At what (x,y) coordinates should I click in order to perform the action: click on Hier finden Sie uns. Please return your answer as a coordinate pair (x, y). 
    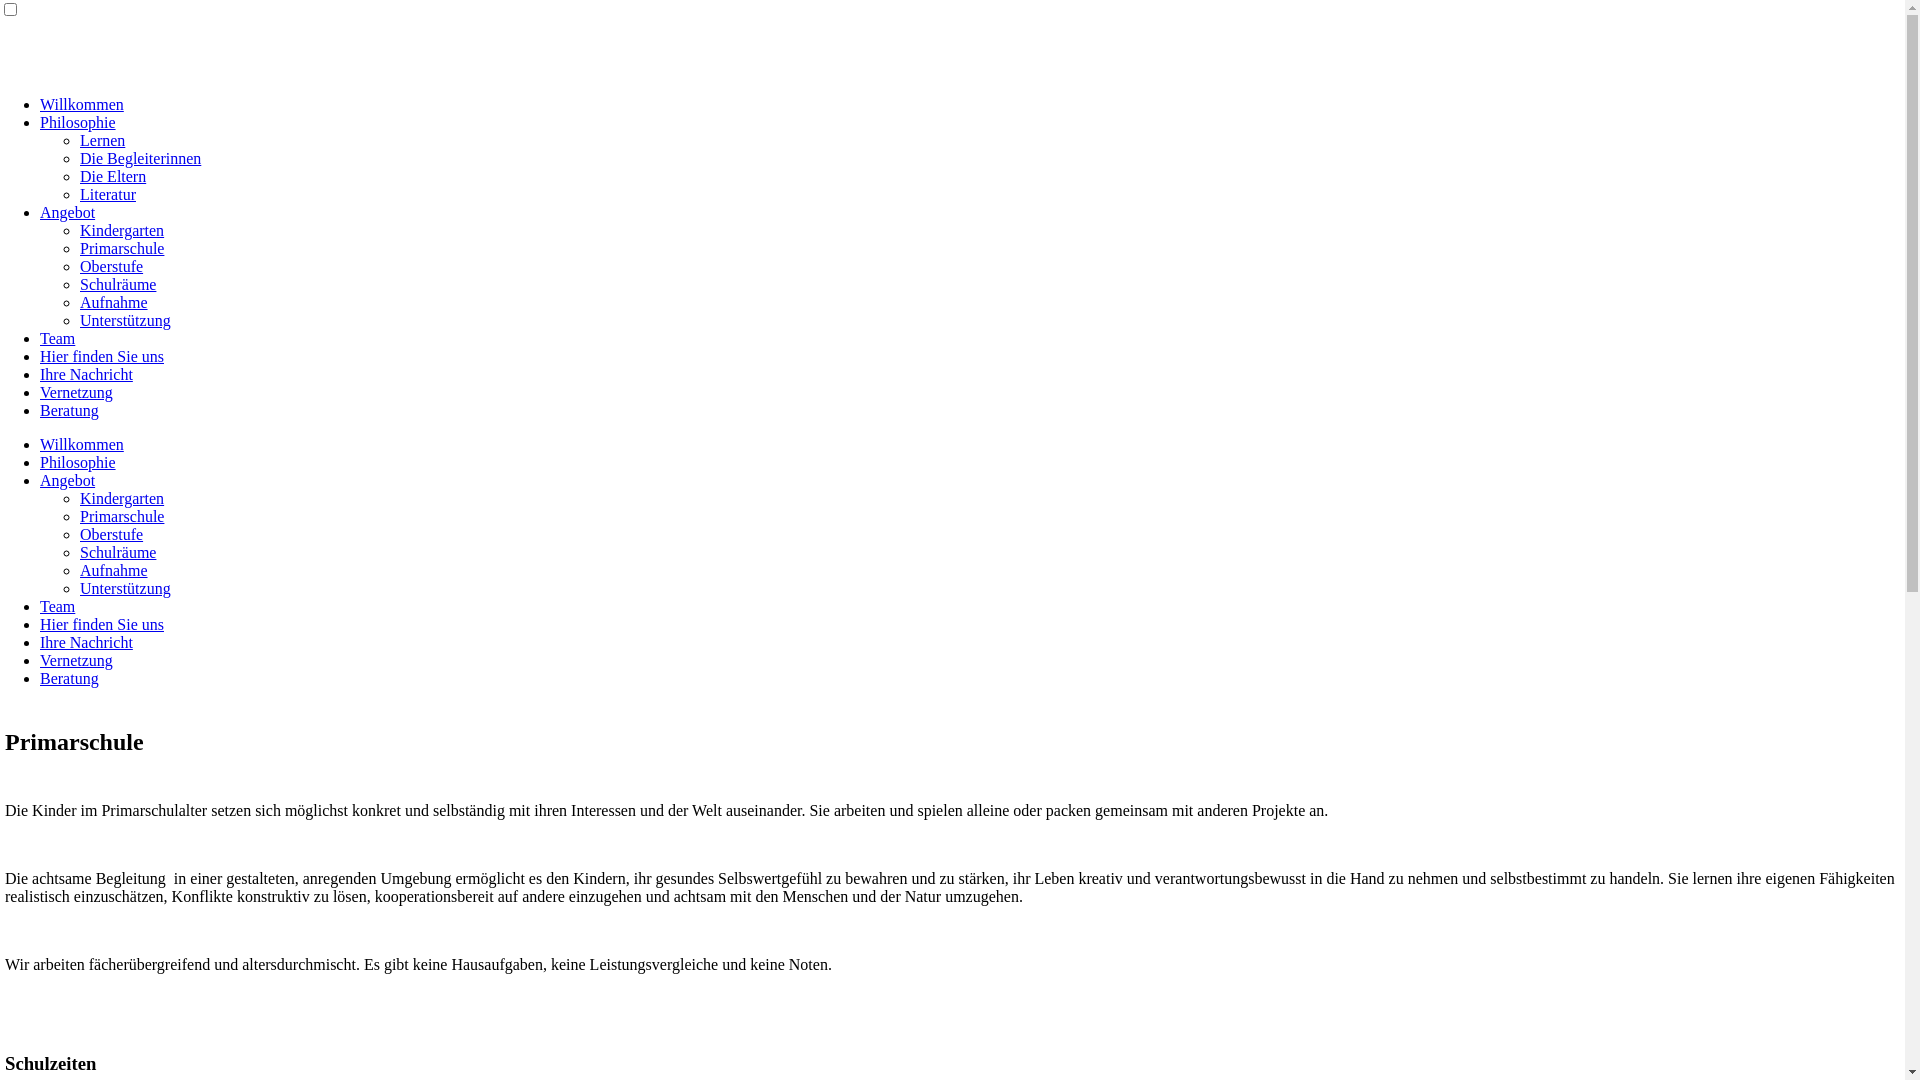
    Looking at the image, I should click on (102, 356).